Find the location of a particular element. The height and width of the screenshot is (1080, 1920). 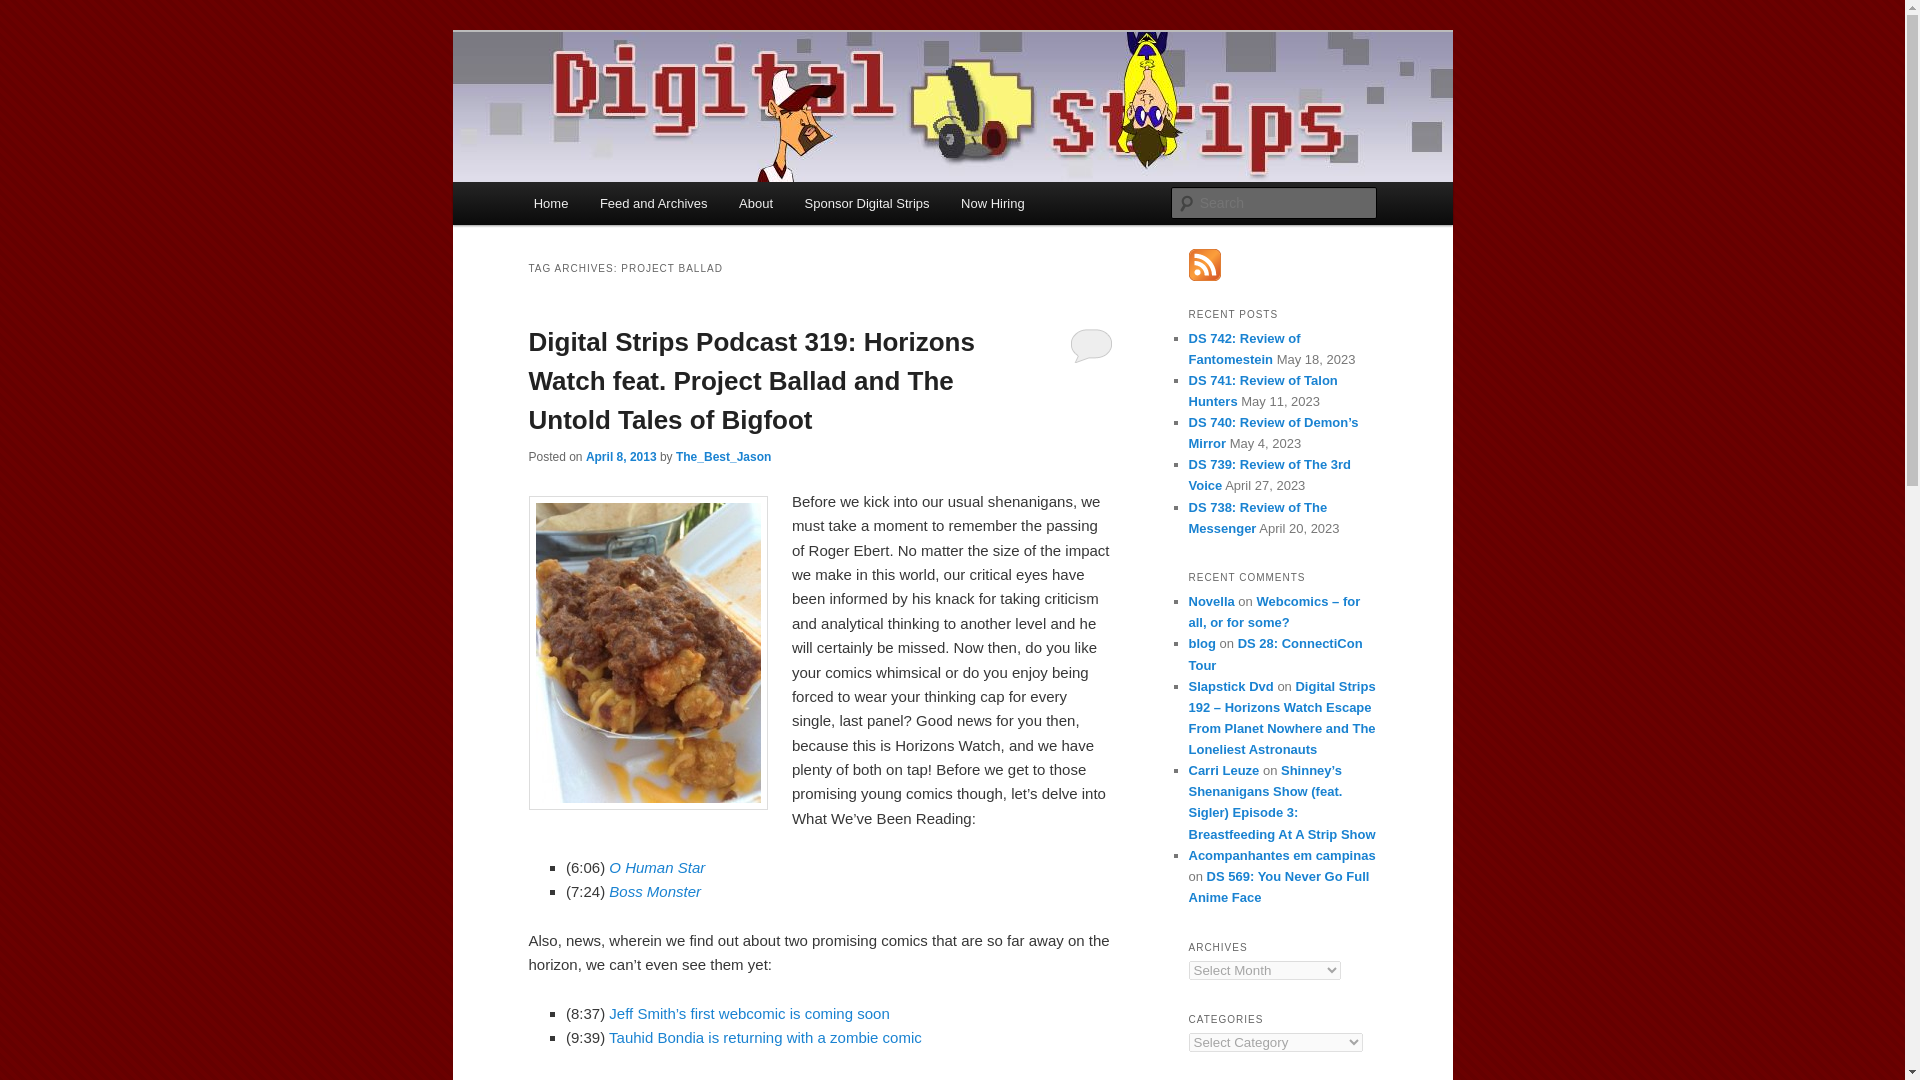

Sponsor Digital Strips is located at coordinates (868, 203).